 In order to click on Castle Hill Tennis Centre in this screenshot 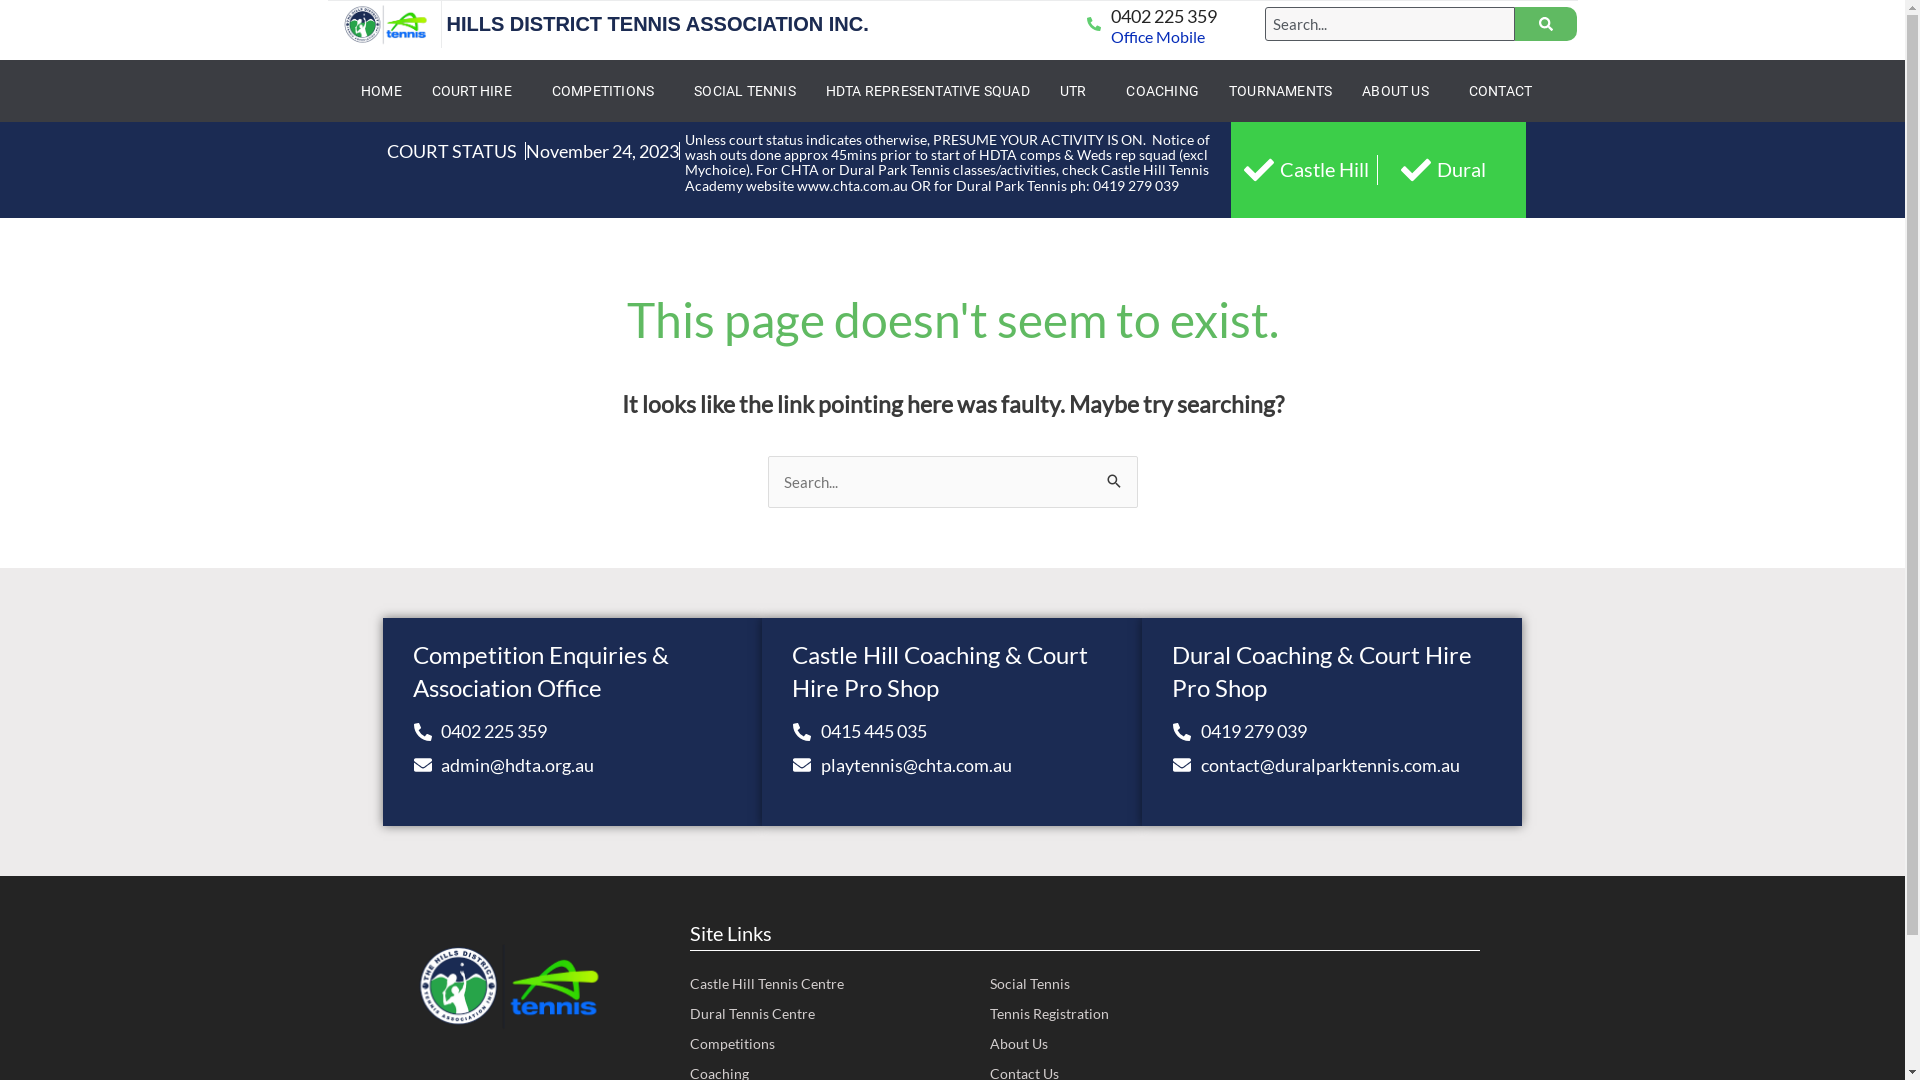, I will do `click(836, 984)`.